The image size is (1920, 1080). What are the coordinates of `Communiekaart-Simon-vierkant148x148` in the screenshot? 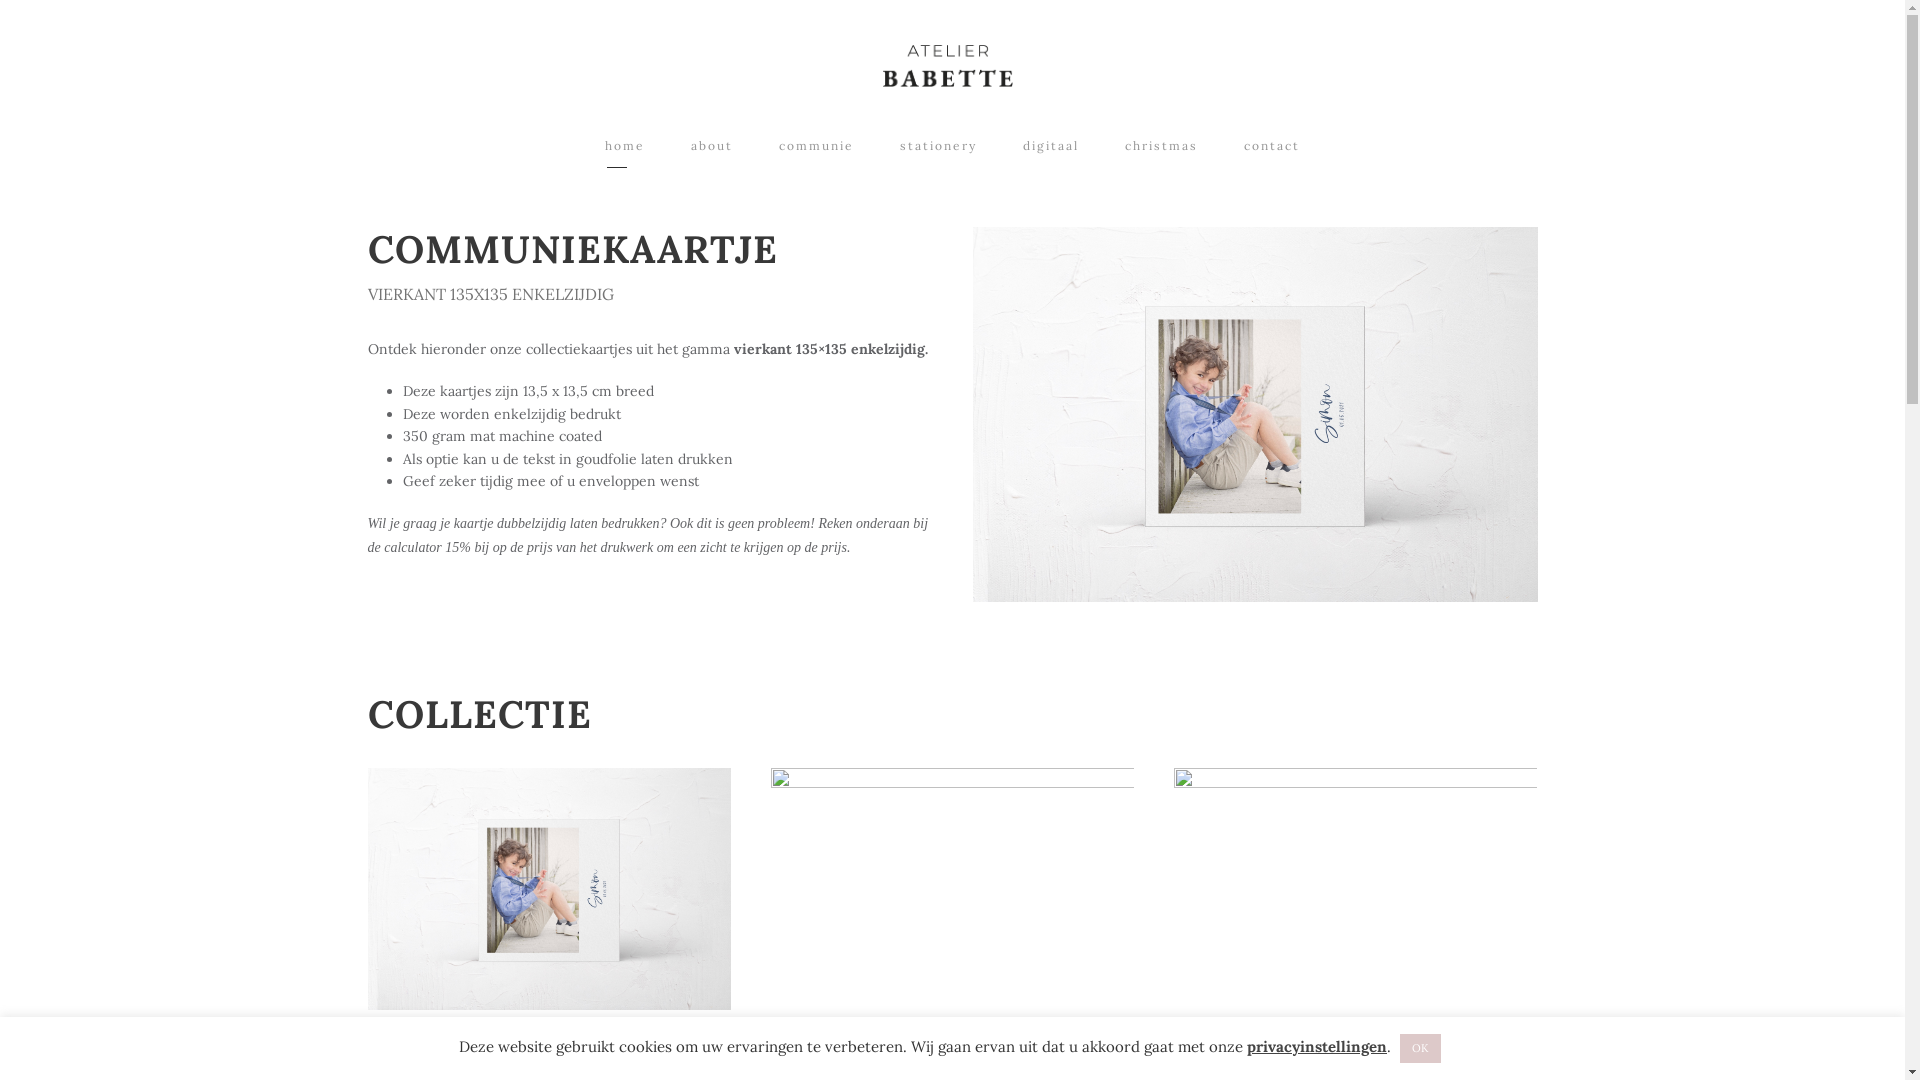 It's located at (550, 889).